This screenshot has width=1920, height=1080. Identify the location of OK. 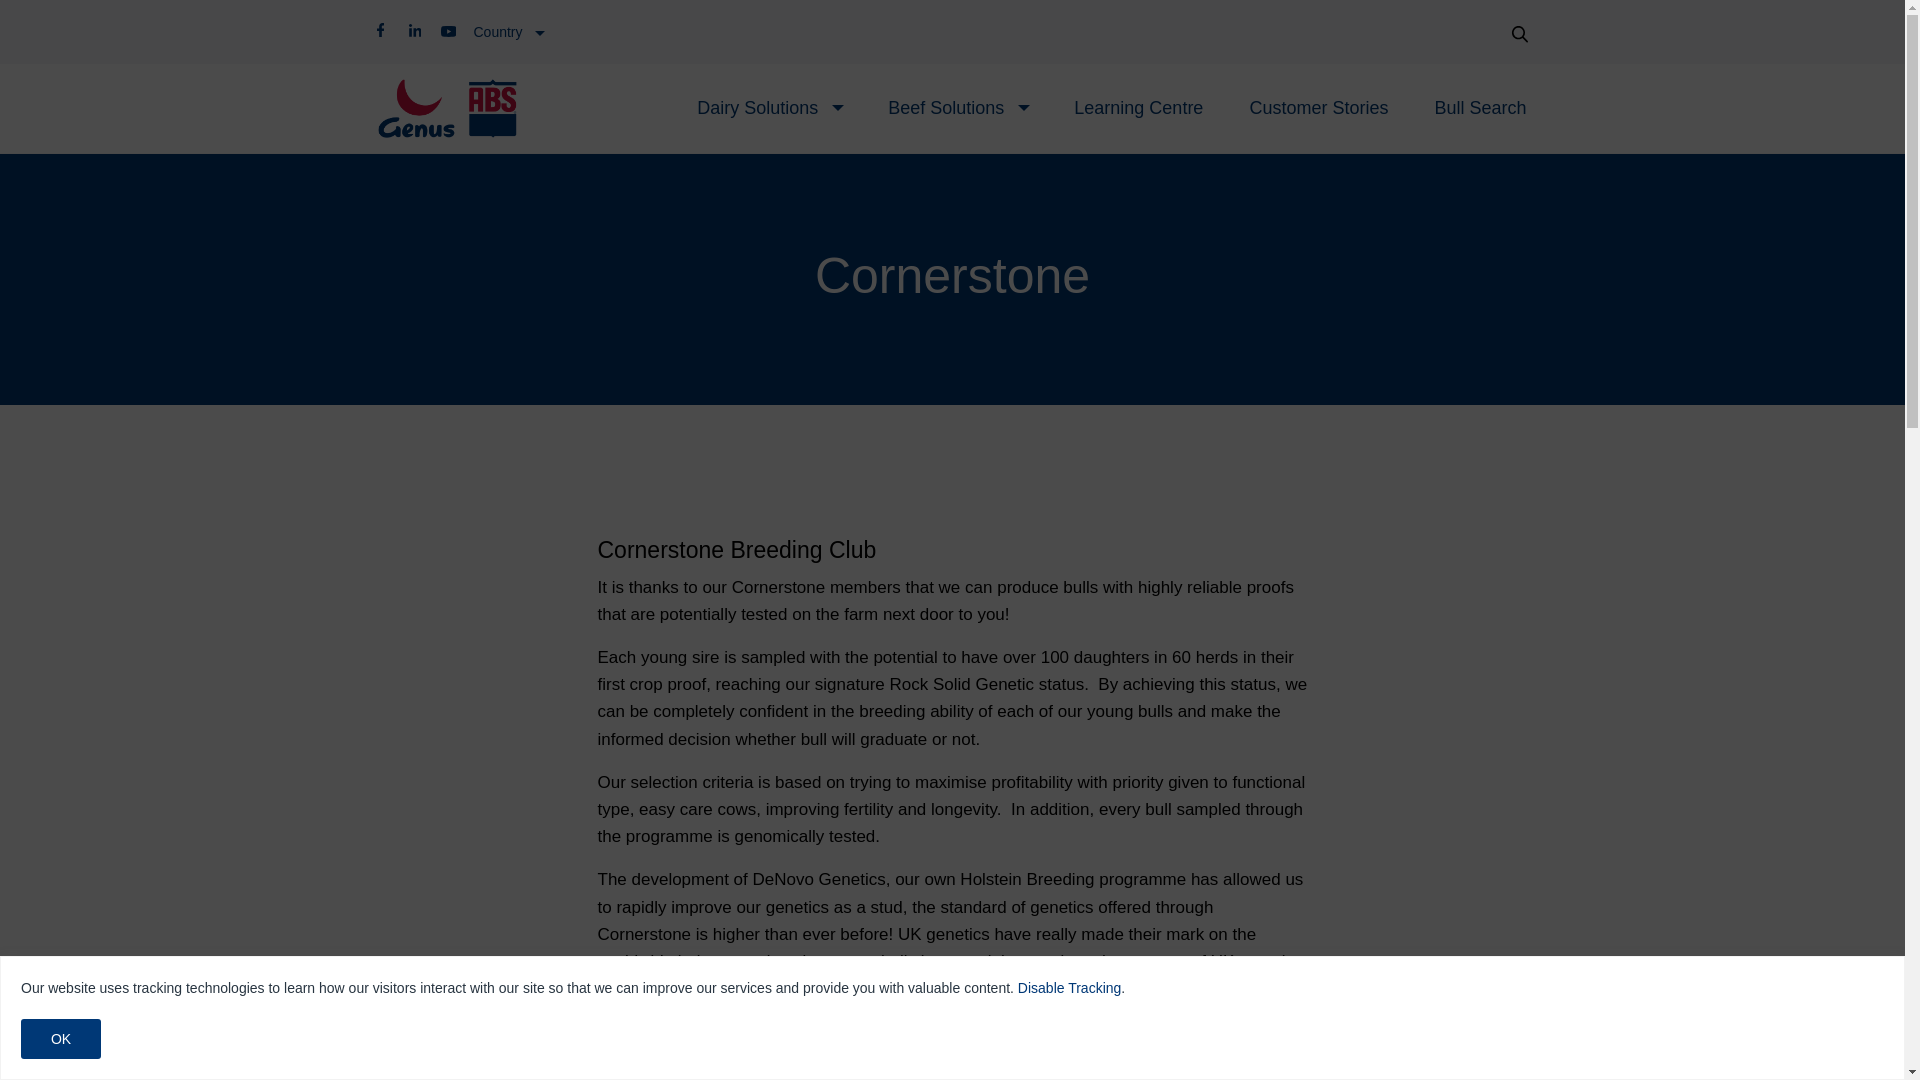
(61, 1039).